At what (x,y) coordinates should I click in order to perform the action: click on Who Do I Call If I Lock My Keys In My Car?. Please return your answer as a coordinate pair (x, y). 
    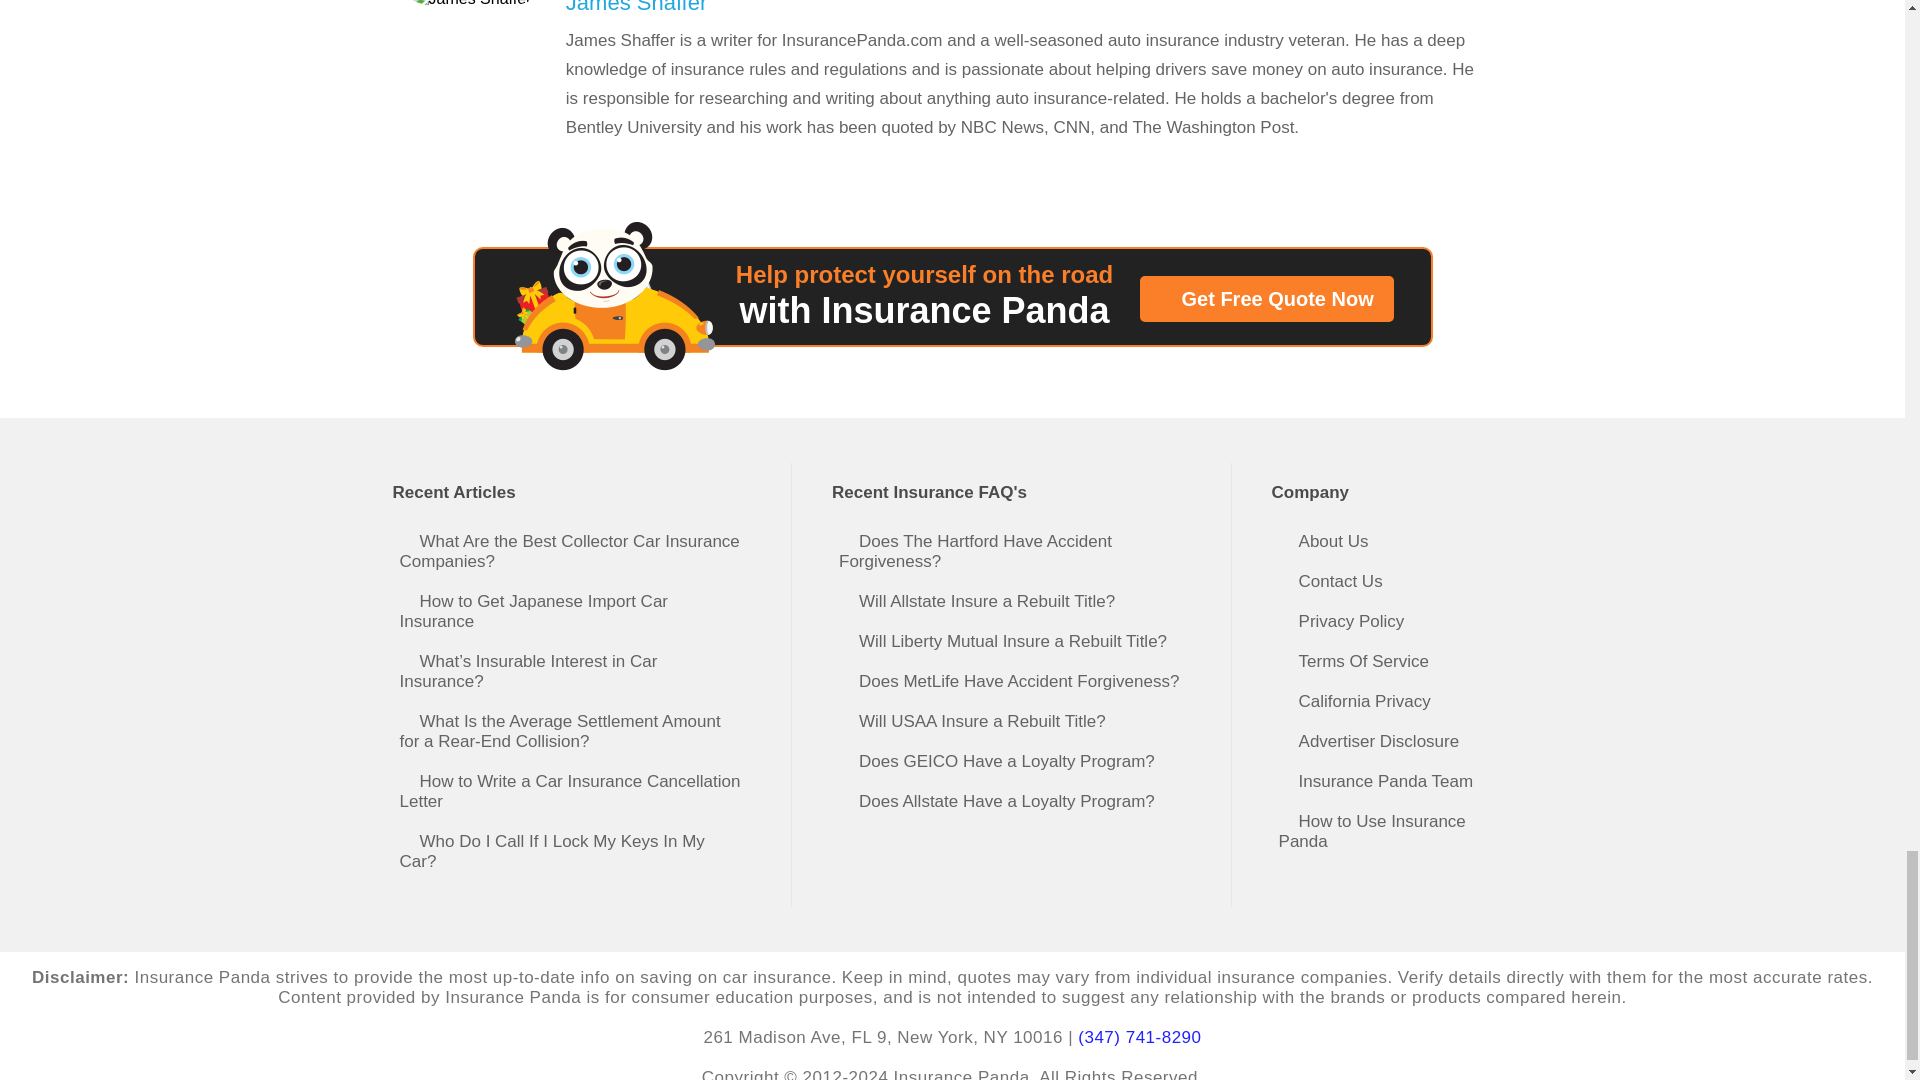
    Looking at the image, I should click on (576, 852).